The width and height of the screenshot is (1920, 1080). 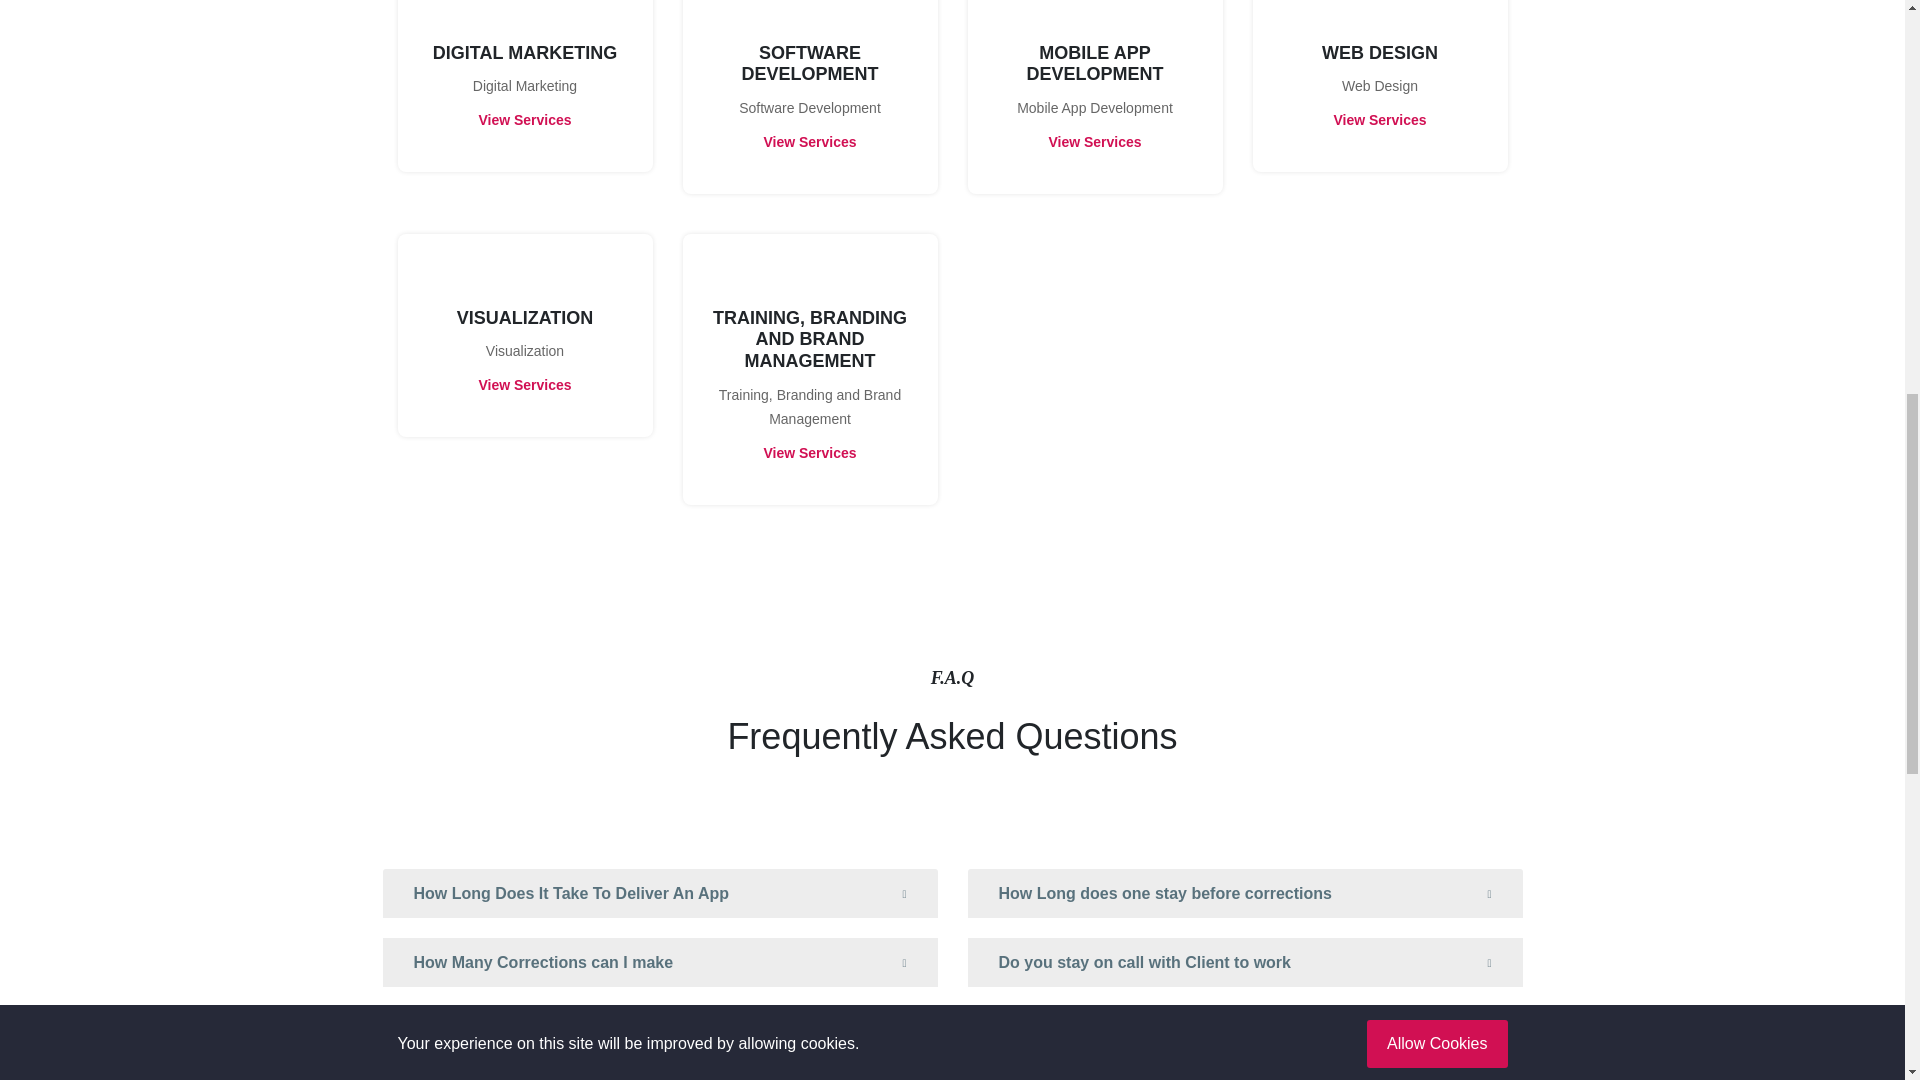 I want to click on View Services, so click(x=1379, y=120).